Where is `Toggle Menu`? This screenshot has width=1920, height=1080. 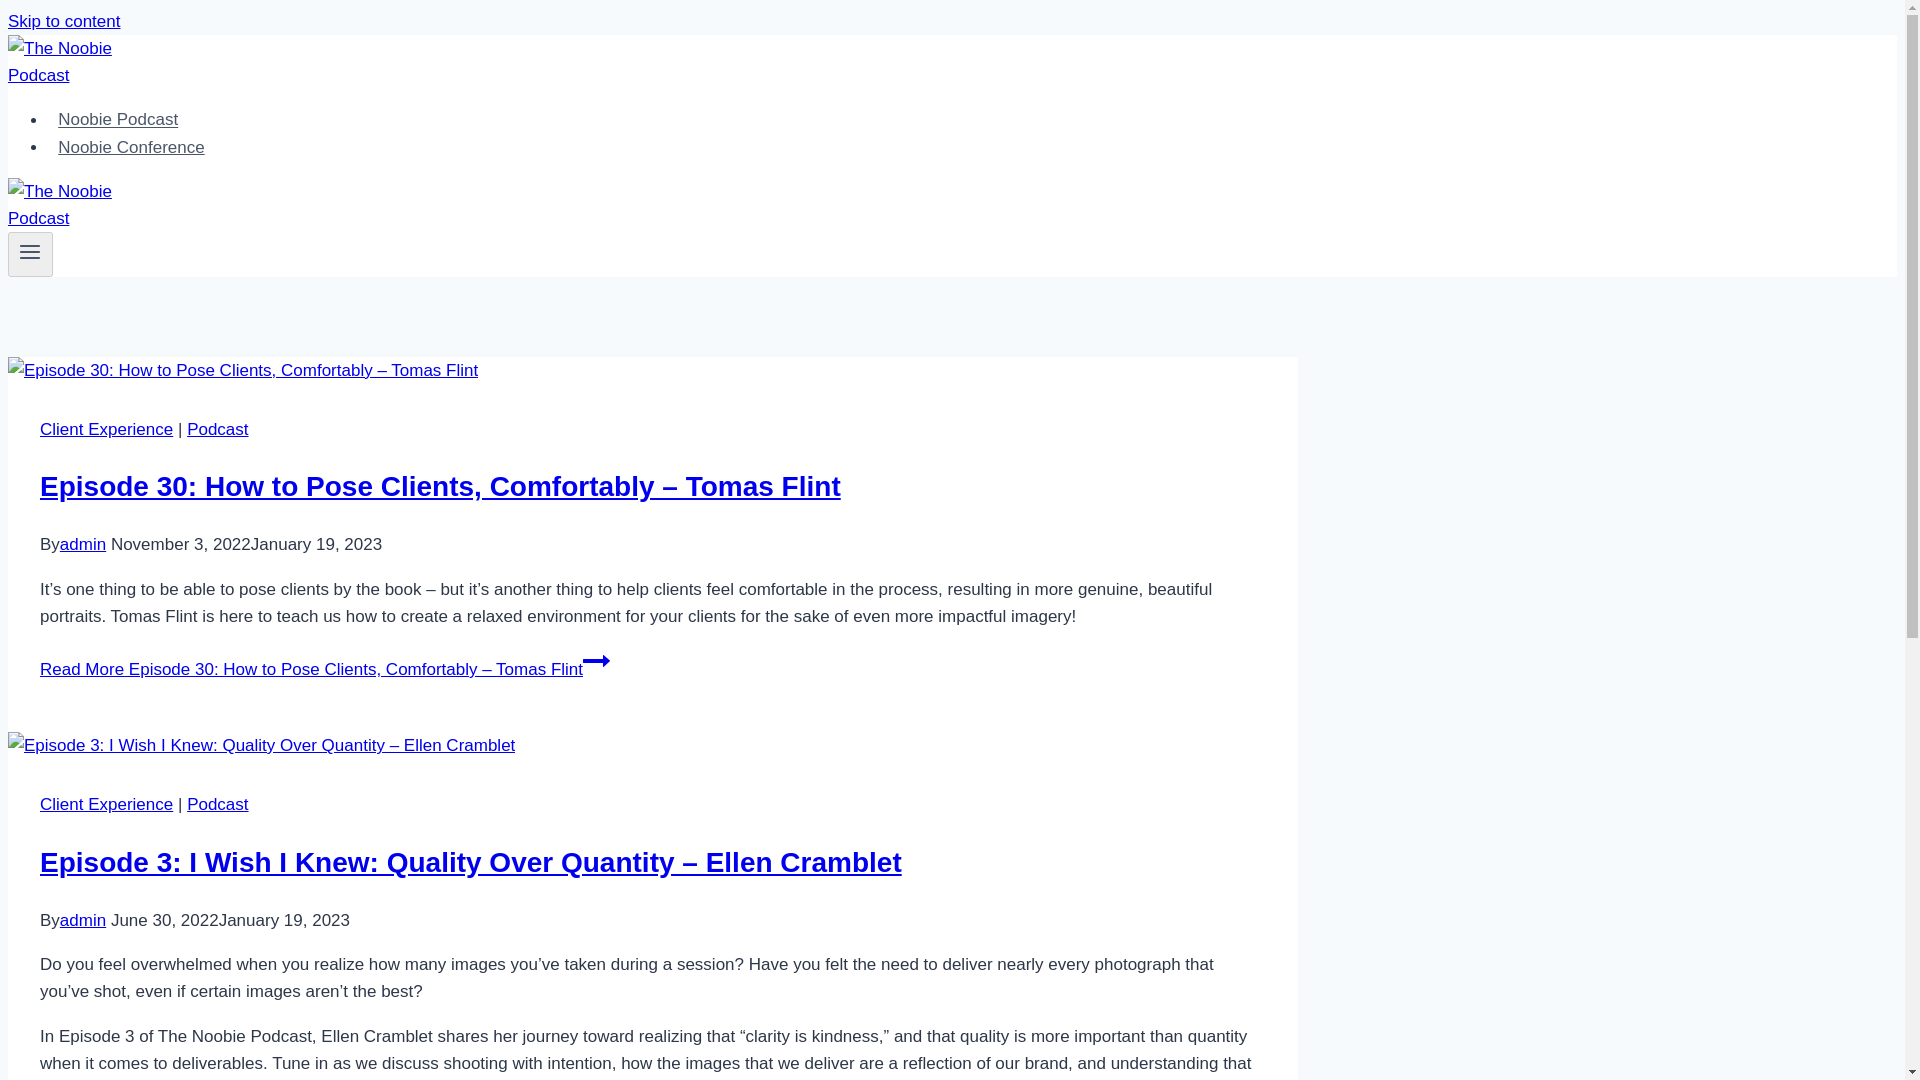 Toggle Menu is located at coordinates (30, 251).